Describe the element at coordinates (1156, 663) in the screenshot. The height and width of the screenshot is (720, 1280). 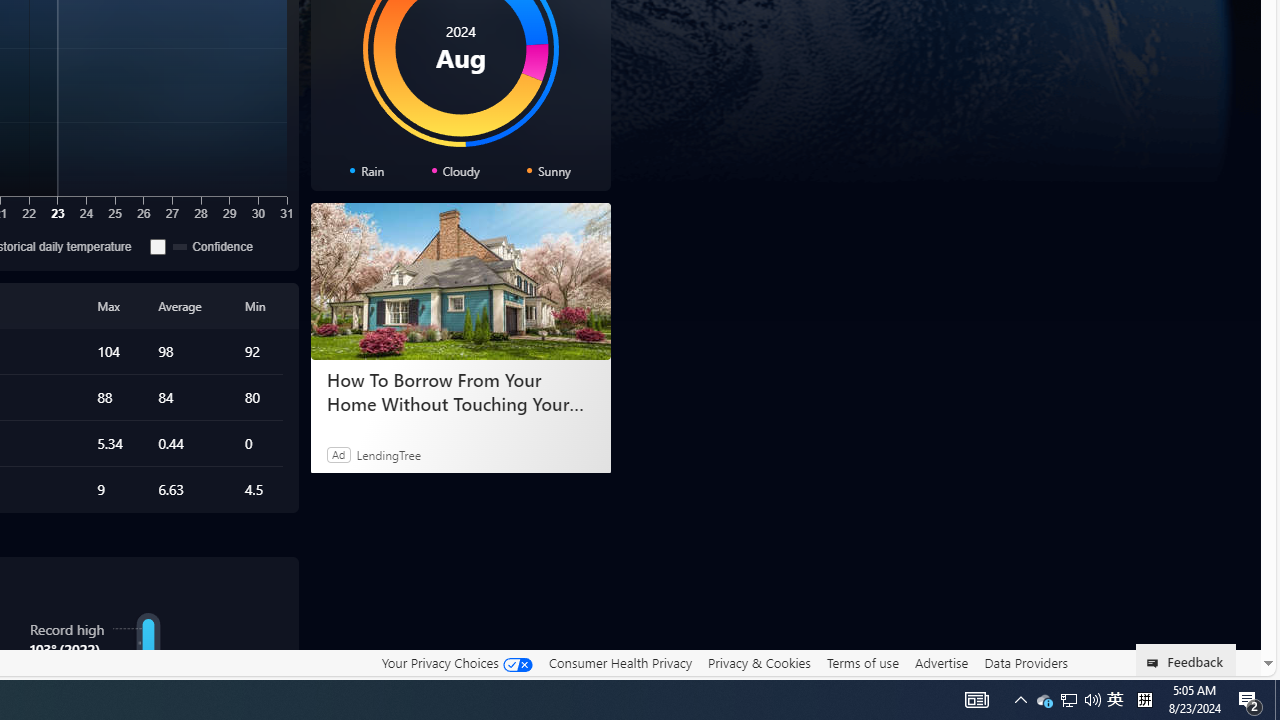
I see `Class: feedback_link_icon-DS-EntryPoint1-1` at that location.